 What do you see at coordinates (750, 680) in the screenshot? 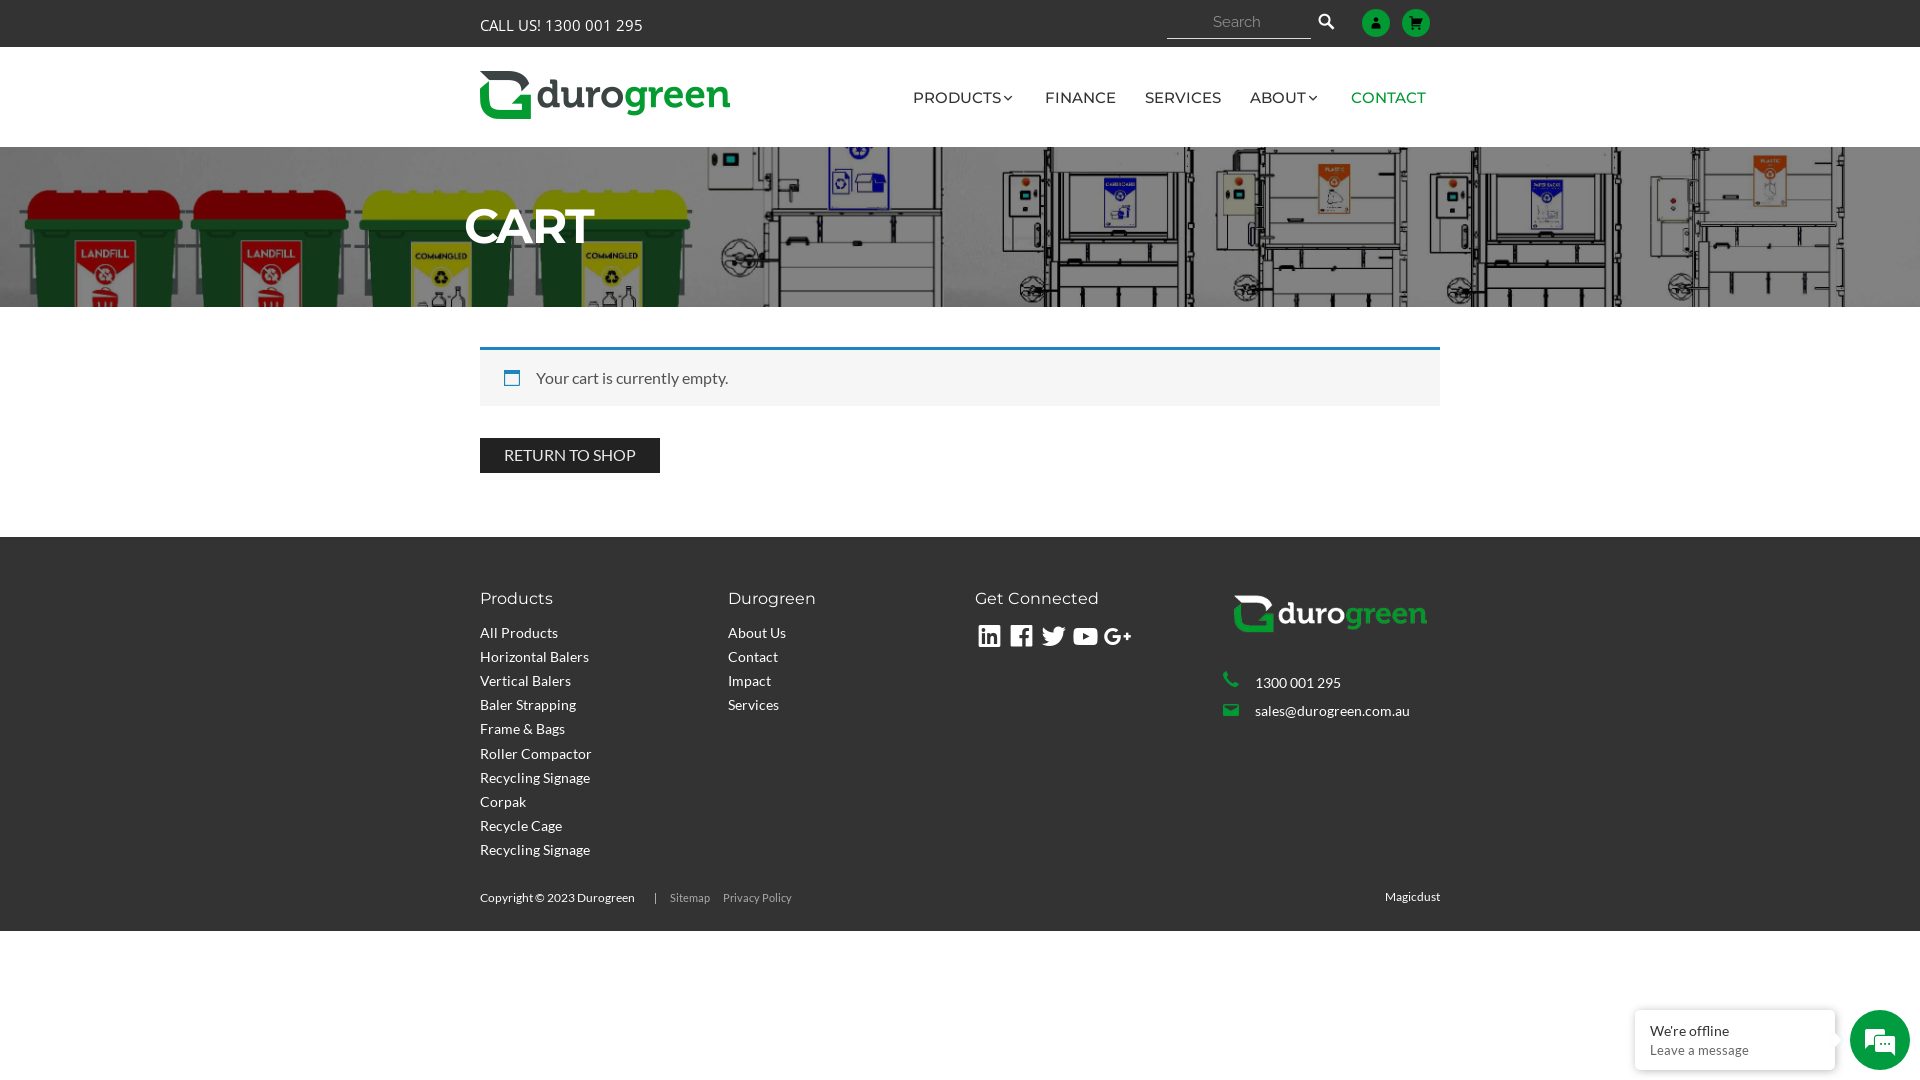
I see `Impact` at bounding box center [750, 680].